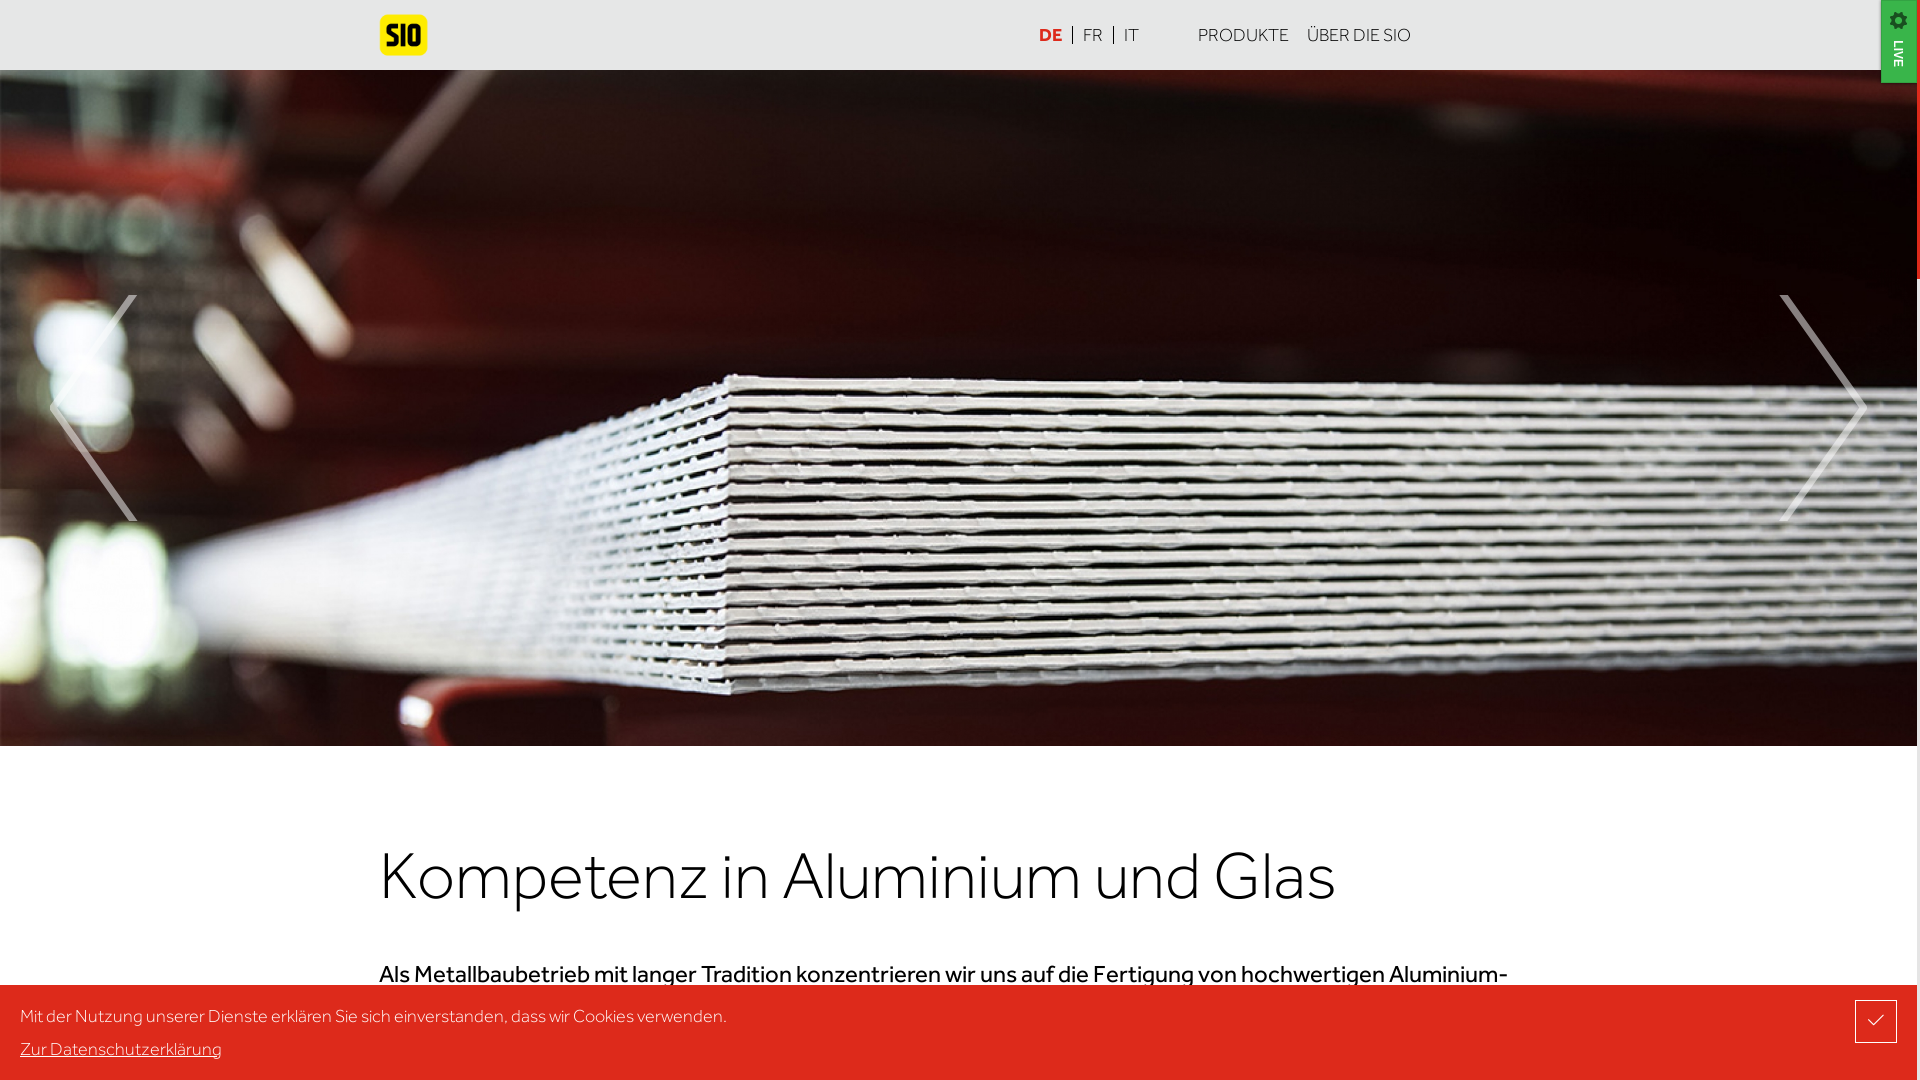 This screenshot has width=1920, height=1080. Describe the element at coordinates (1242, 35) in the screenshot. I see `PRODUKTE` at that location.